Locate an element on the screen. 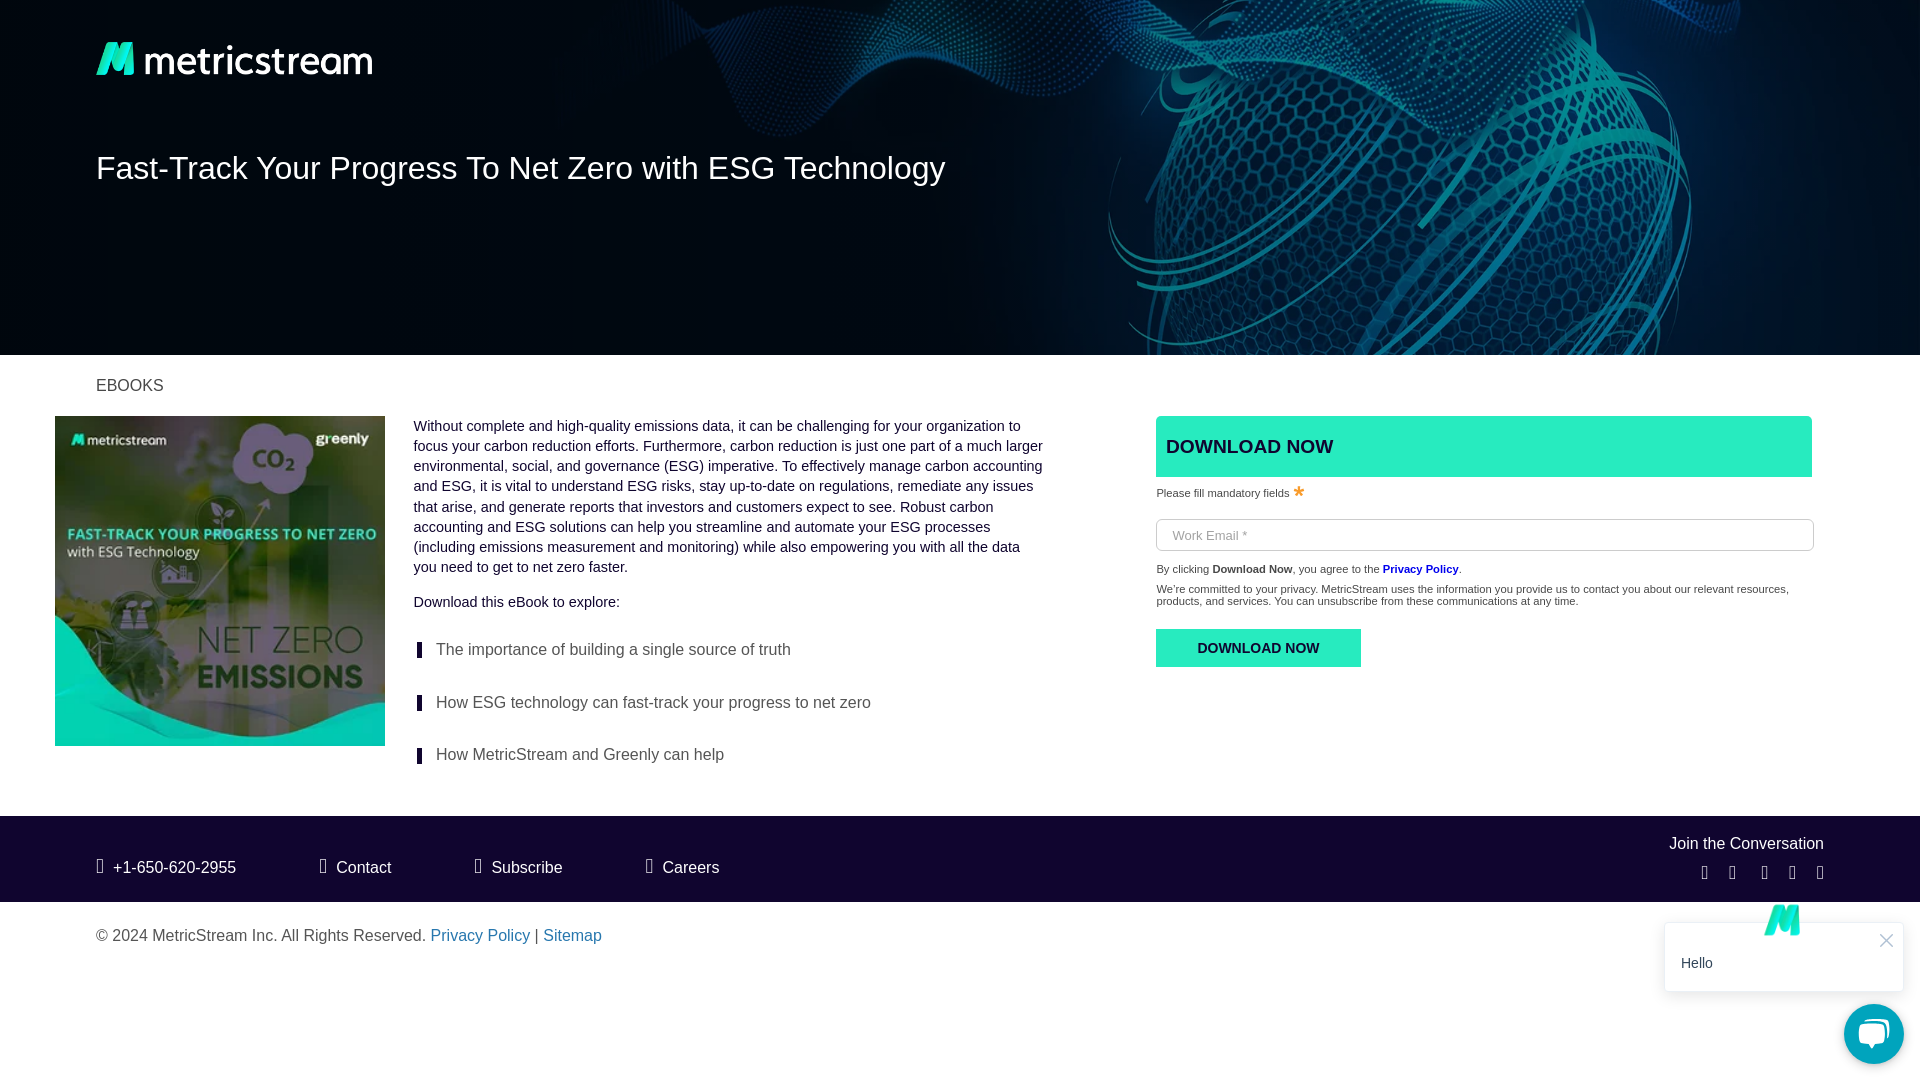  DOWNLOAD NOW is located at coordinates (1257, 648).